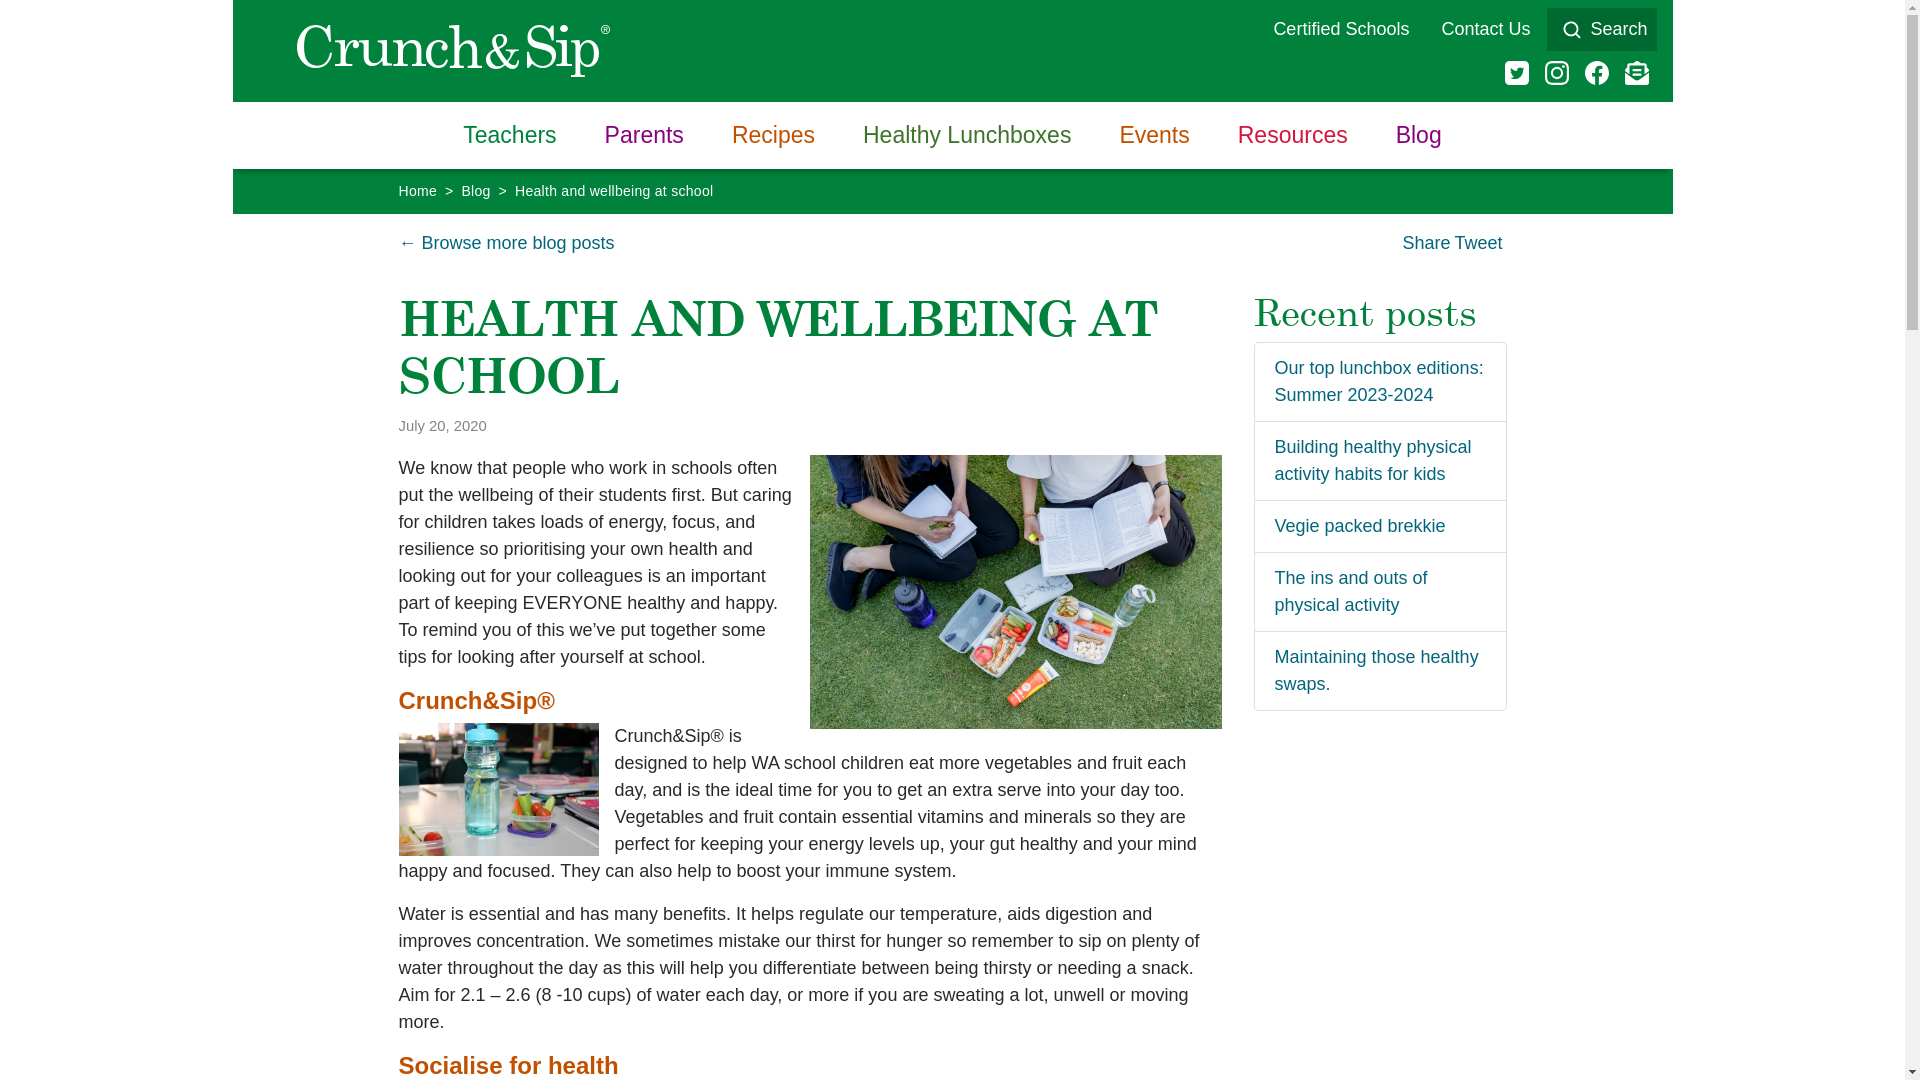 This screenshot has height=1080, width=1920. Describe the element at coordinates (967, 136) in the screenshot. I see `Healthy Lunchboxes` at that location.